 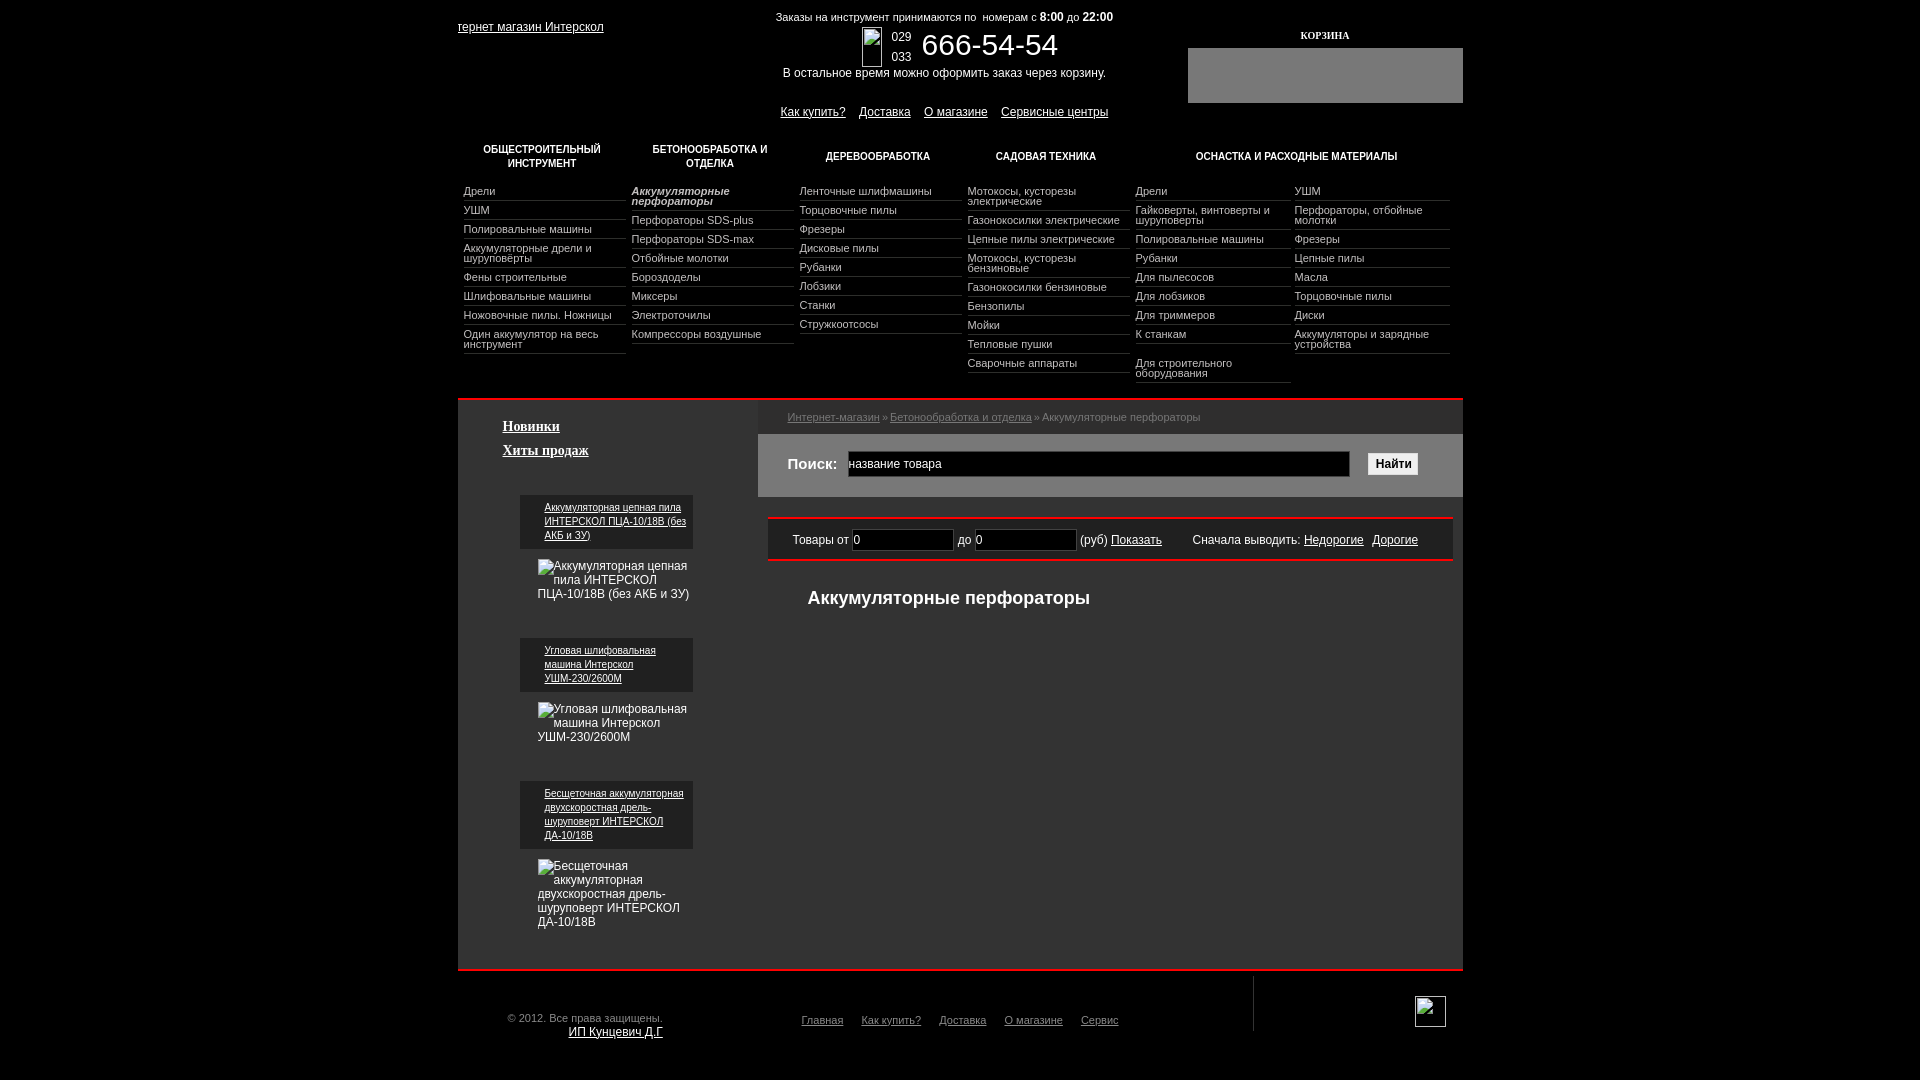 What do you see at coordinates (1430, 1012) in the screenshot?
I see `LiveInternet` at bounding box center [1430, 1012].